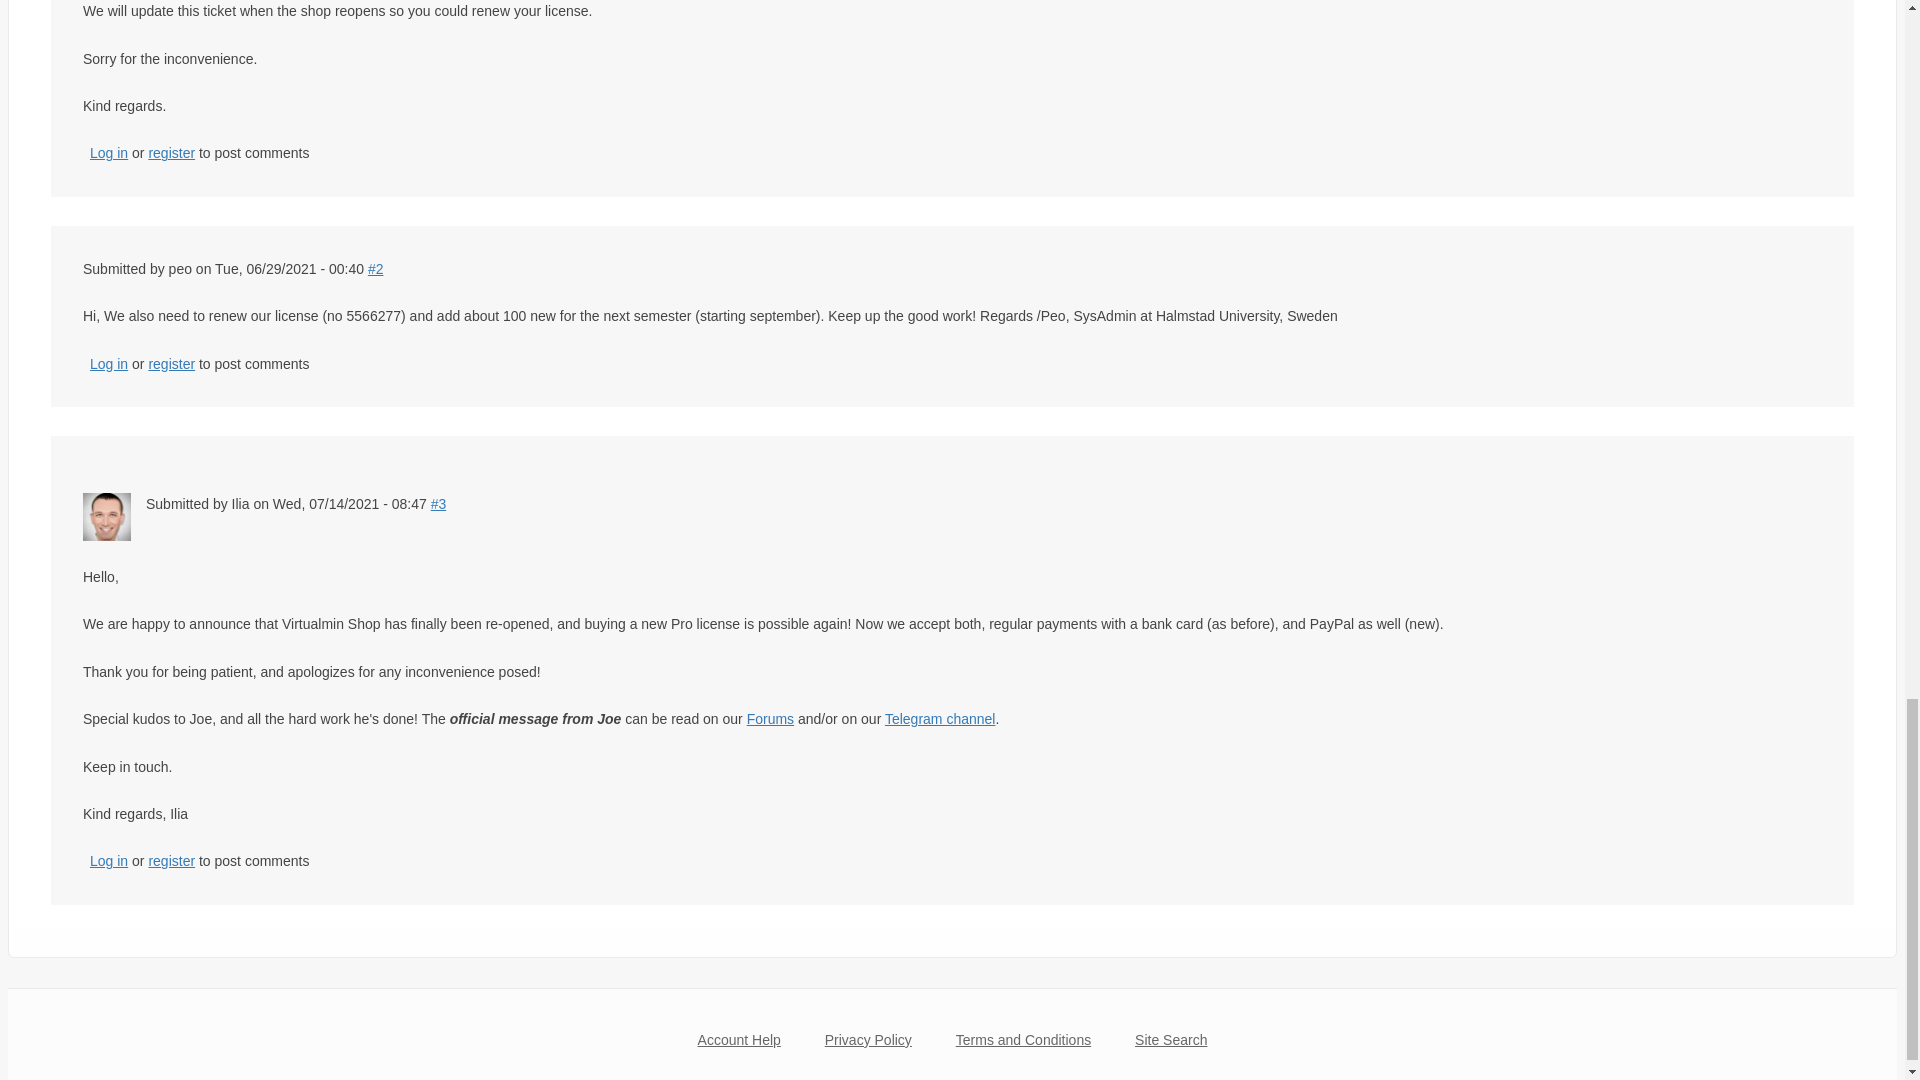 The height and width of the screenshot is (1080, 1920). What do you see at coordinates (1170, 1048) in the screenshot?
I see `Site Search` at bounding box center [1170, 1048].